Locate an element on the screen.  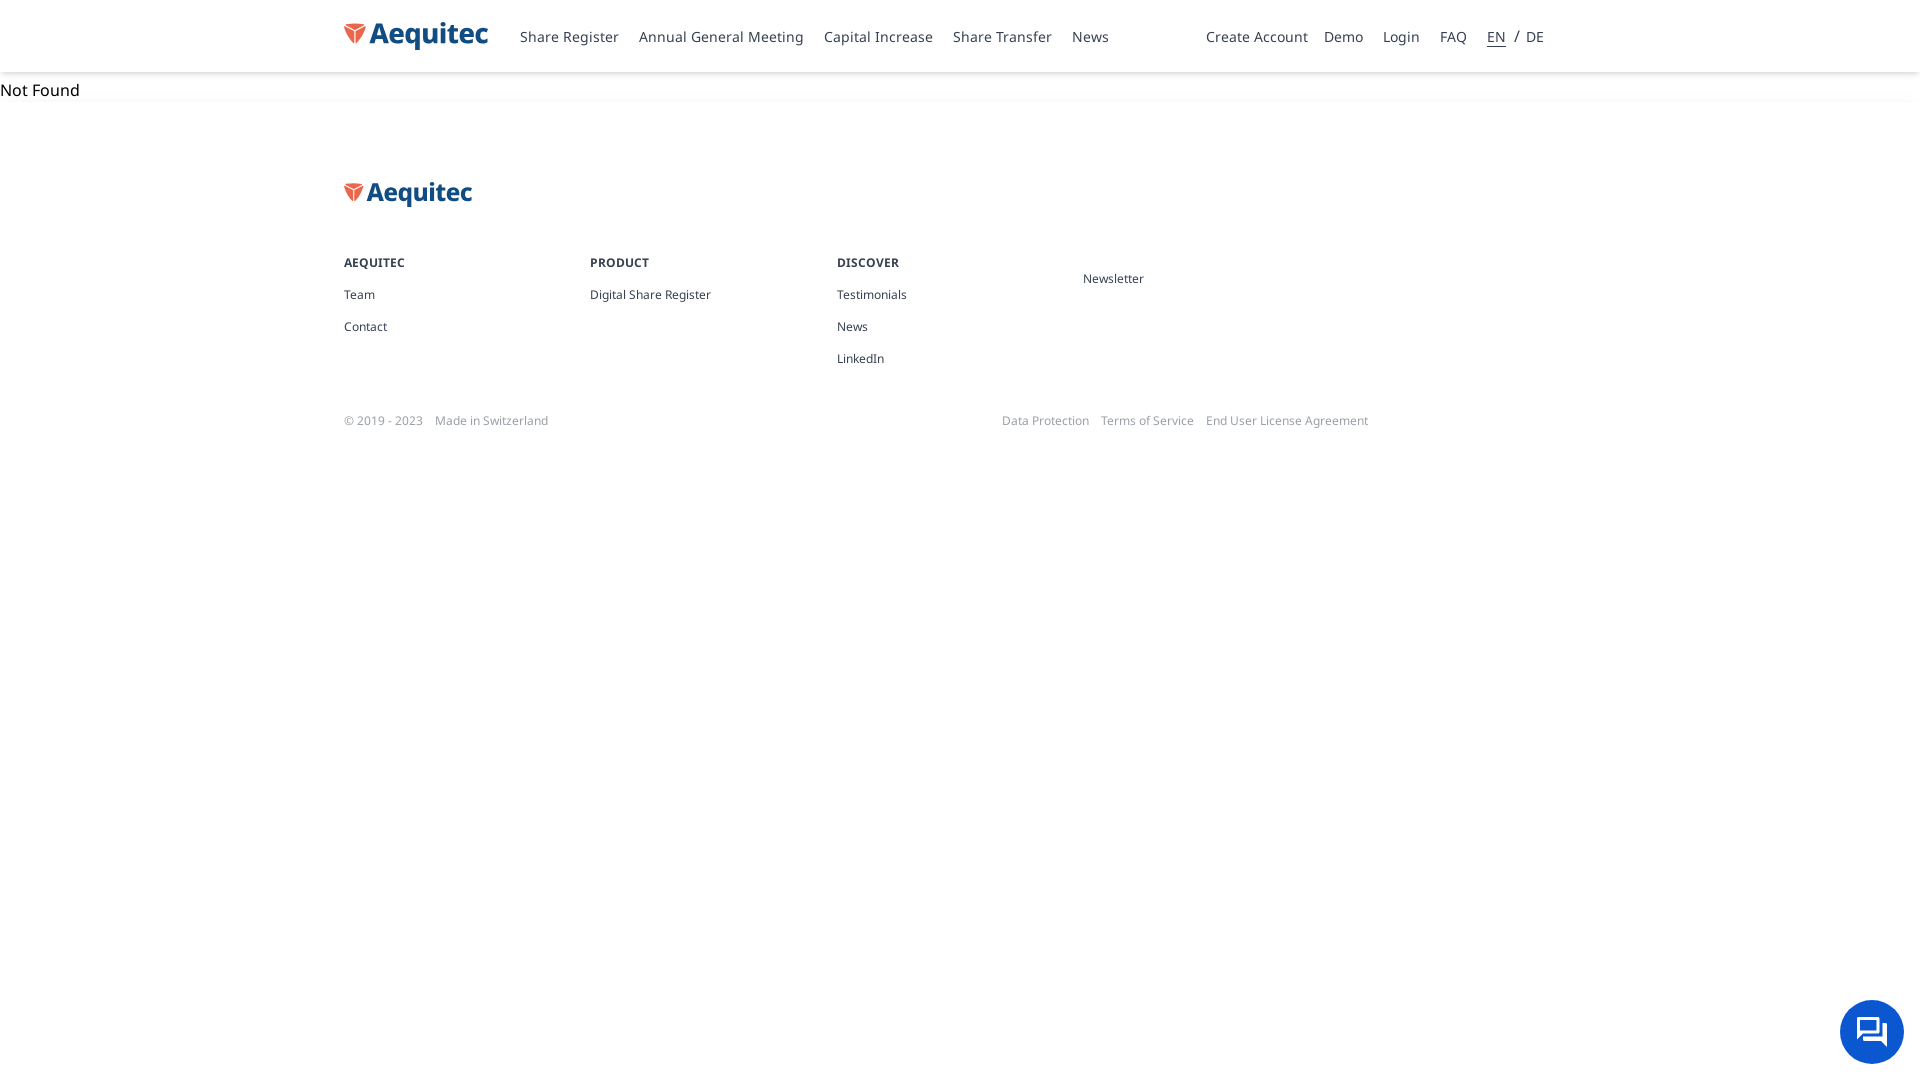
Create Account is located at coordinates (1265, 37).